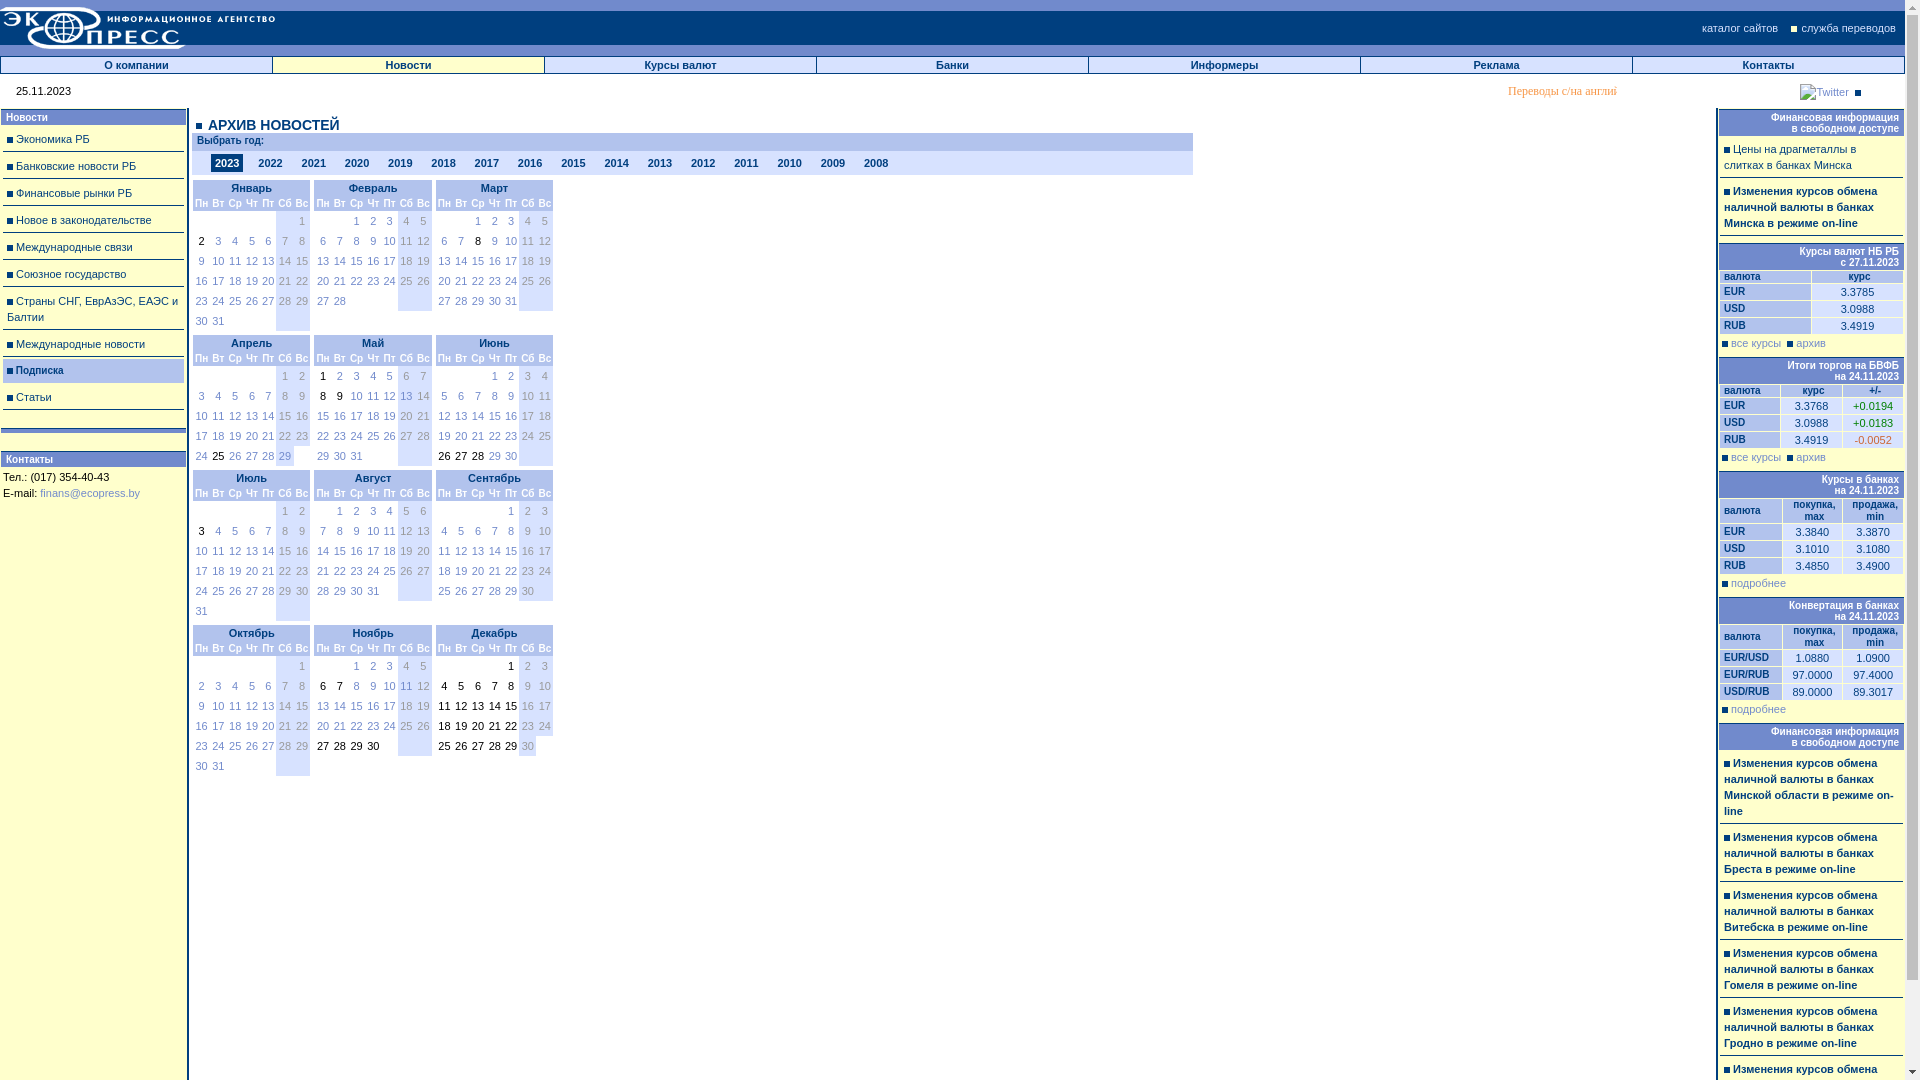 This screenshot has width=1920, height=1080. Describe the element at coordinates (323, 456) in the screenshot. I see `29` at that location.